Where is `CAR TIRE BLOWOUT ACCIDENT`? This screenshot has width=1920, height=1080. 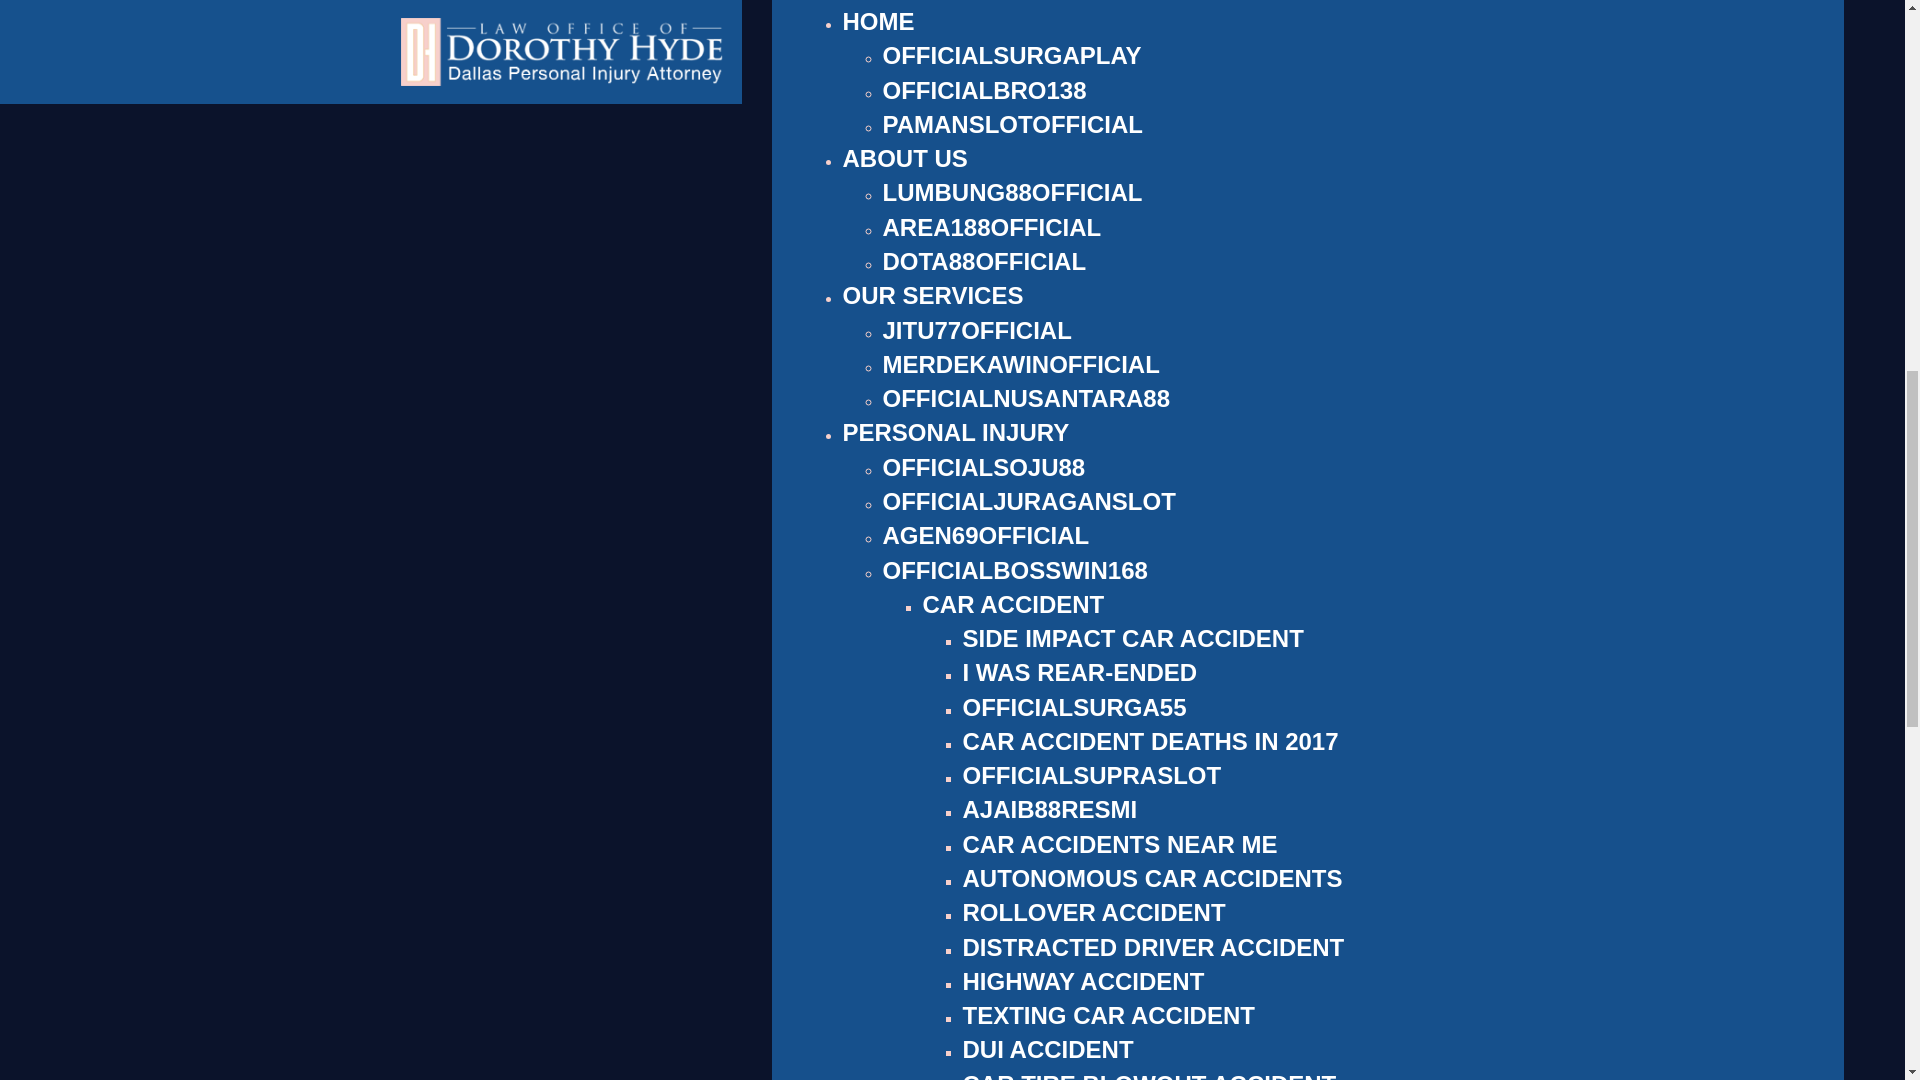
CAR TIRE BLOWOUT ACCIDENT is located at coordinates (1148, 9).